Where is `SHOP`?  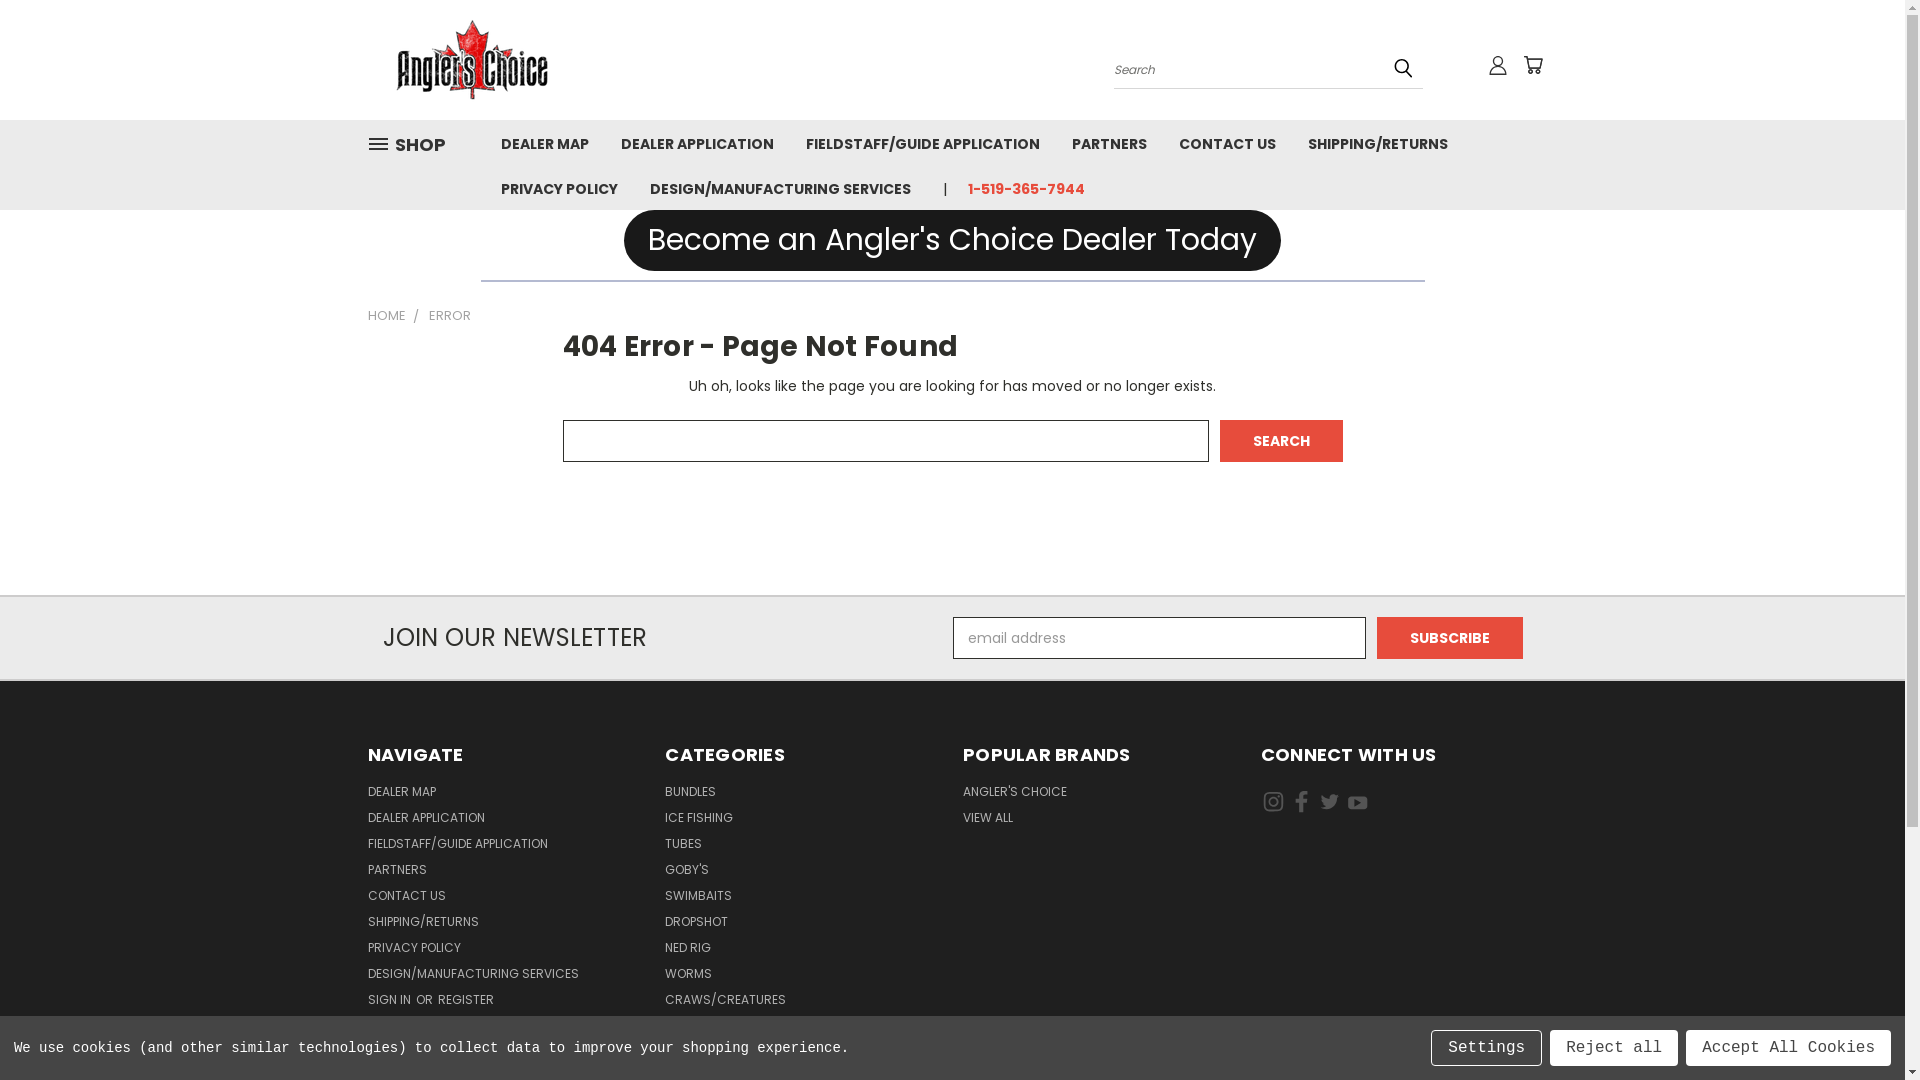
SHOP is located at coordinates (415, 144).